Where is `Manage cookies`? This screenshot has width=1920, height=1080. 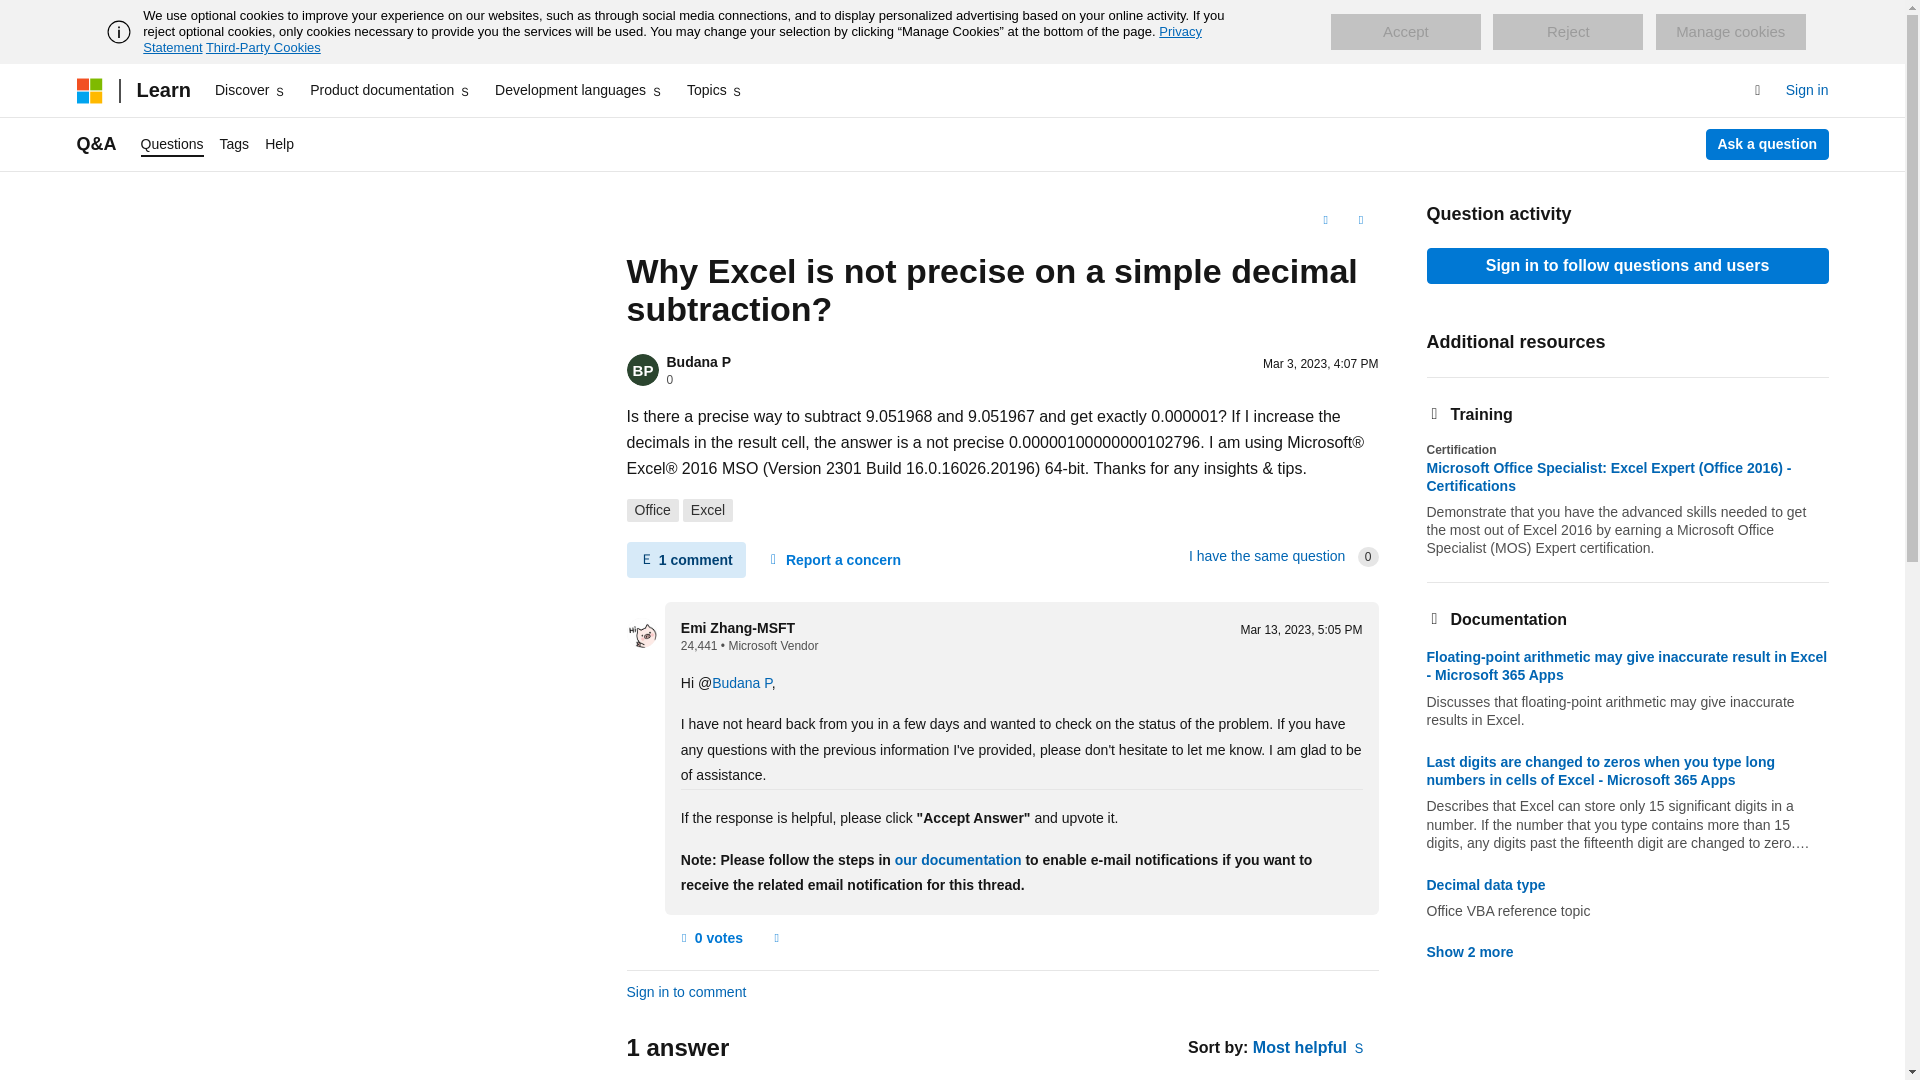 Manage cookies is located at coordinates (1730, 32).